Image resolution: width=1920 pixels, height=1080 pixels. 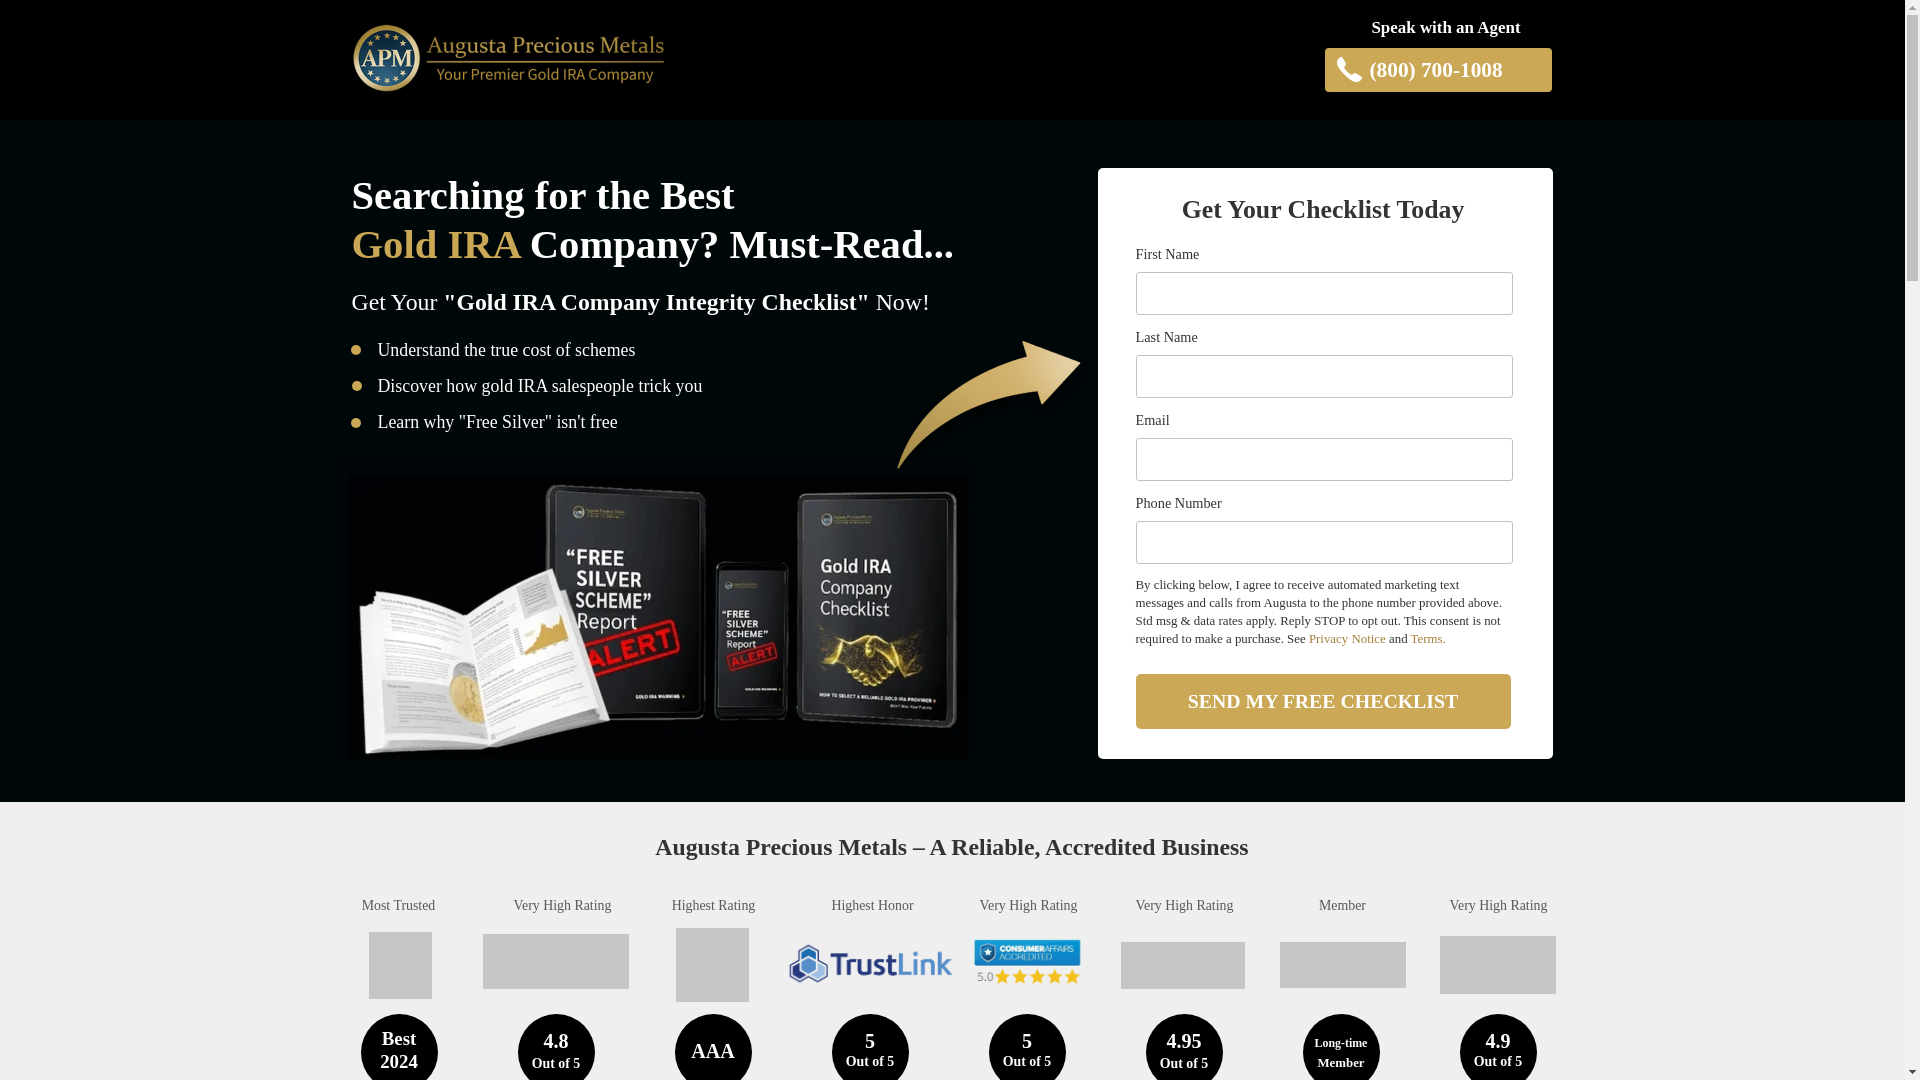 What do you see at coordinates (1428, 638) in the screenshot?
I see `Terms.` at bounding box center [1428, 638].